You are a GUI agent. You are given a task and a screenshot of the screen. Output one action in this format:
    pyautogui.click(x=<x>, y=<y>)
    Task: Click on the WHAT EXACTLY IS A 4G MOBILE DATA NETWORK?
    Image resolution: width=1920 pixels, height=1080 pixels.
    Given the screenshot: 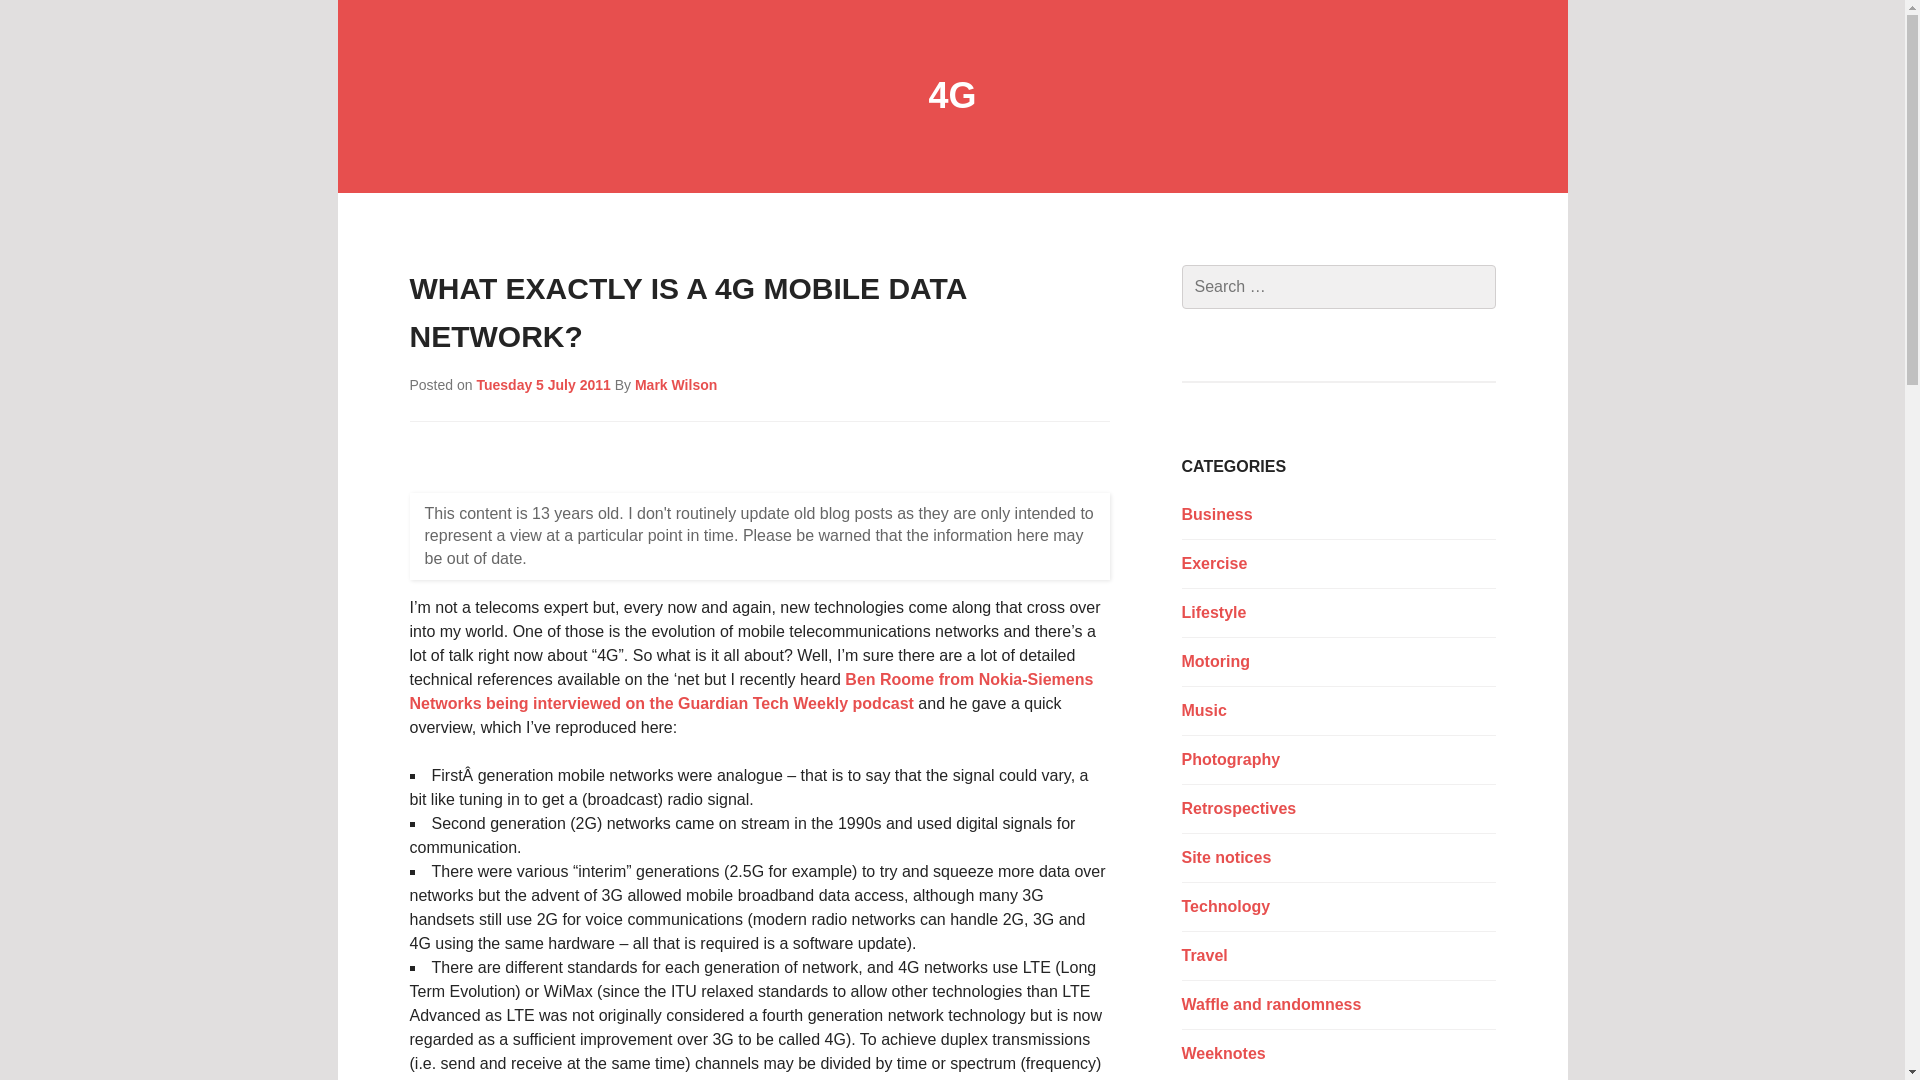 What is the action you would take?
    pyautogui.click(x=688, y=312)
    